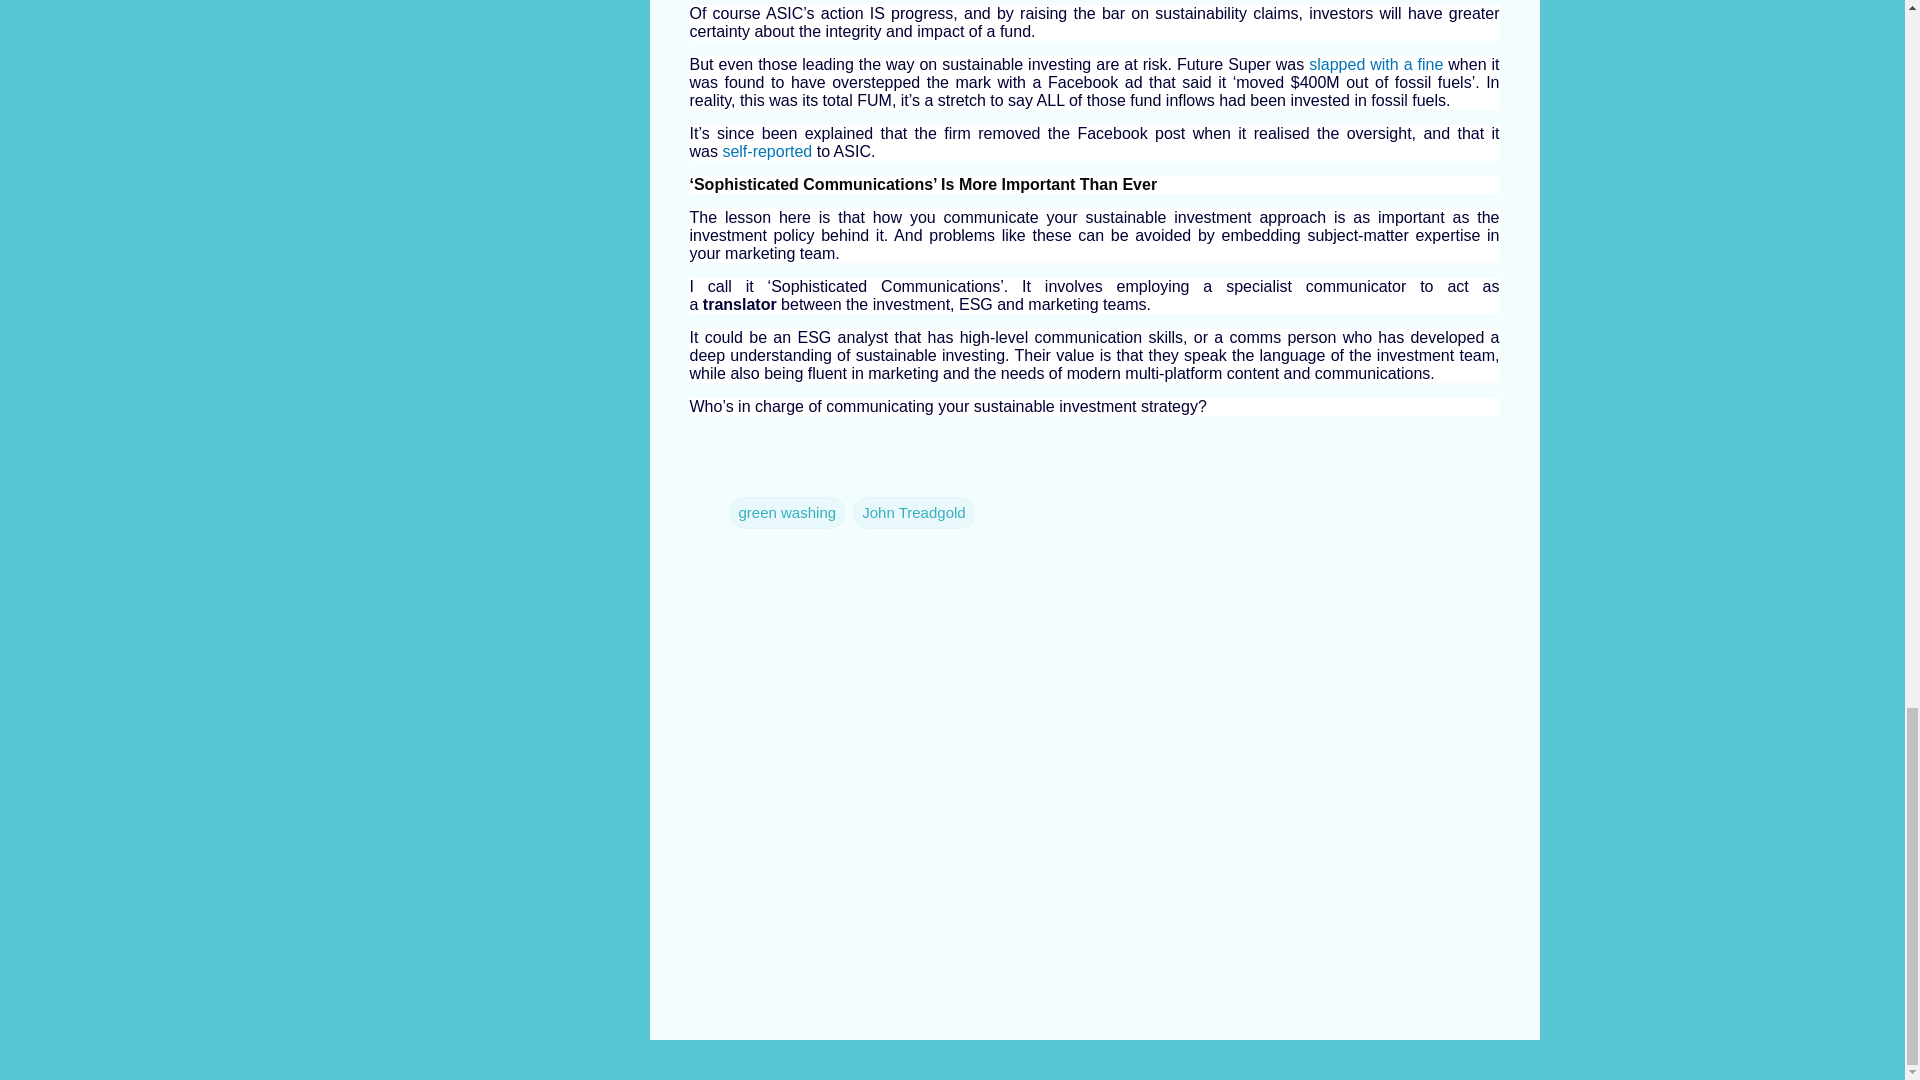  Describe the element at coordinates (788, 512) in the screenshot. I see `green washing` at that location.